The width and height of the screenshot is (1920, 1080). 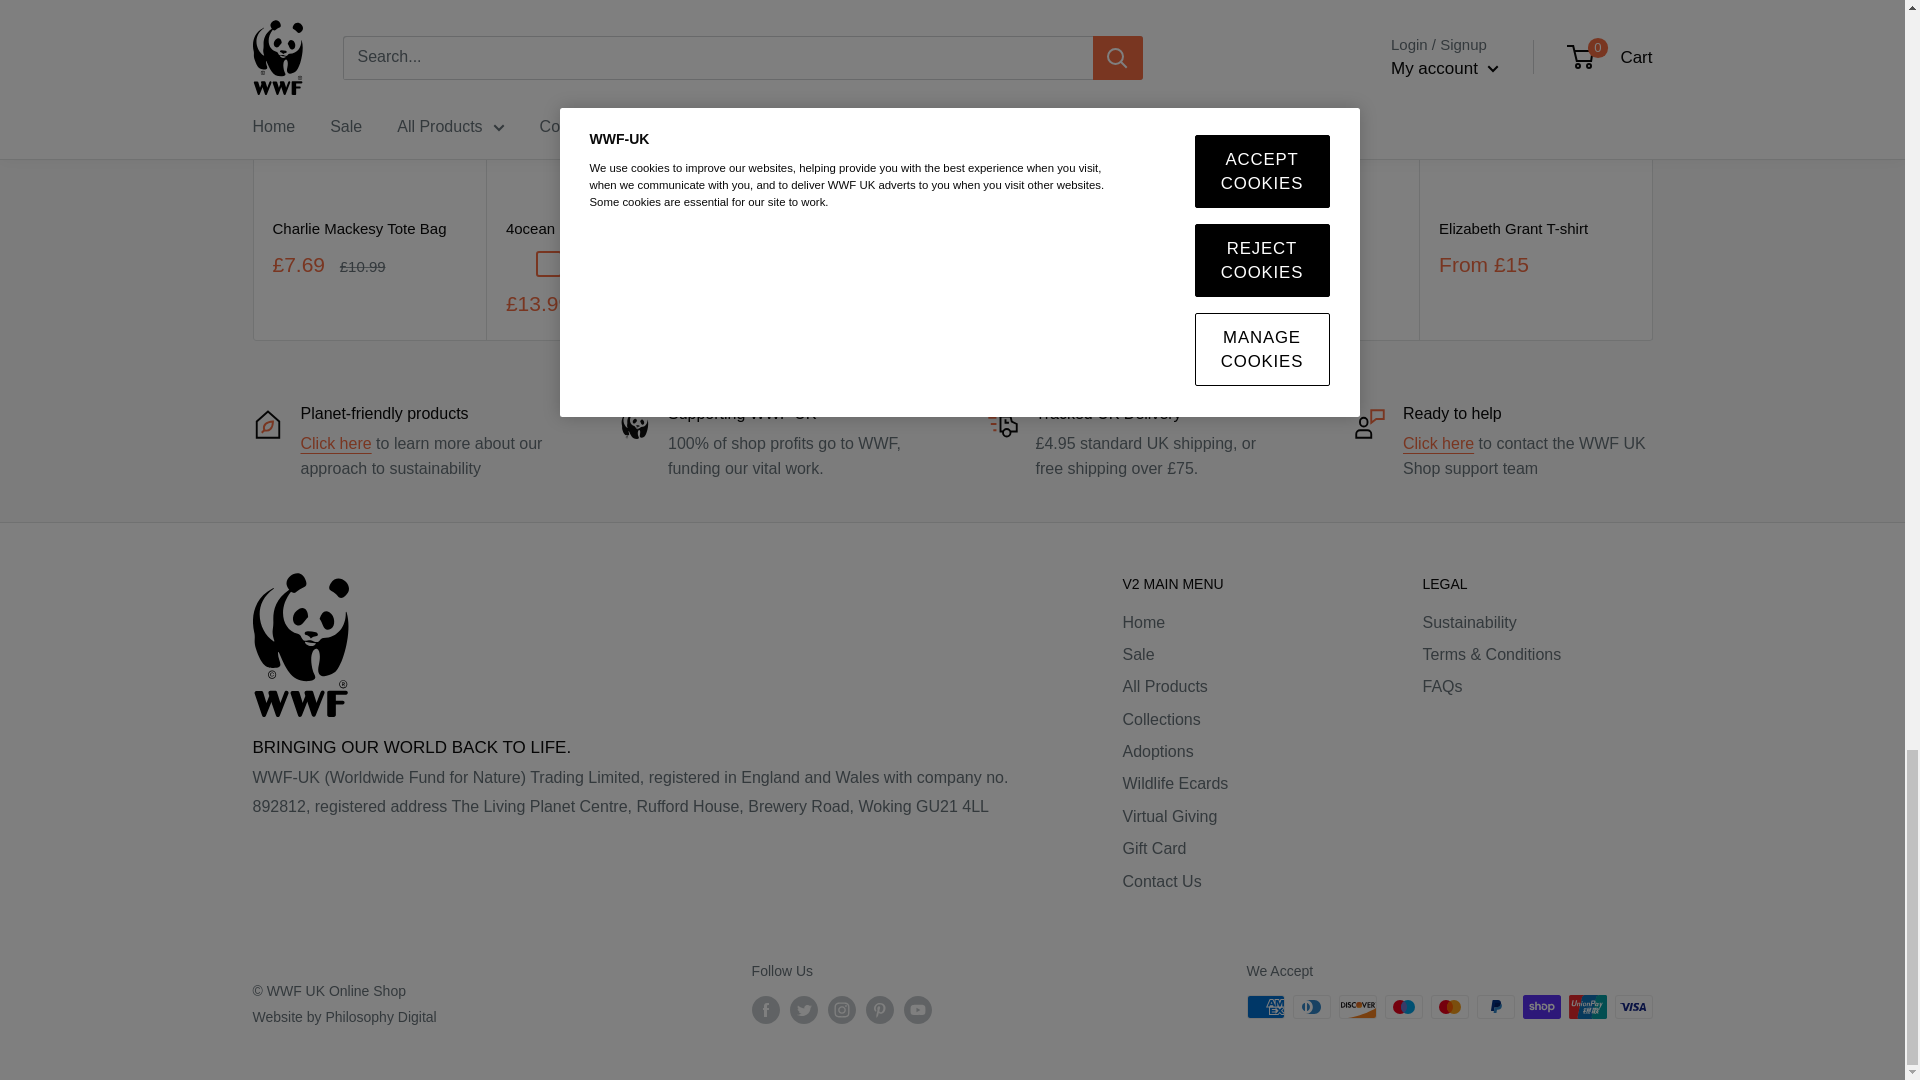 What do you see at coordinates (578, 264) in the screenshot?
I see `White` at bounding box center [578, 264].